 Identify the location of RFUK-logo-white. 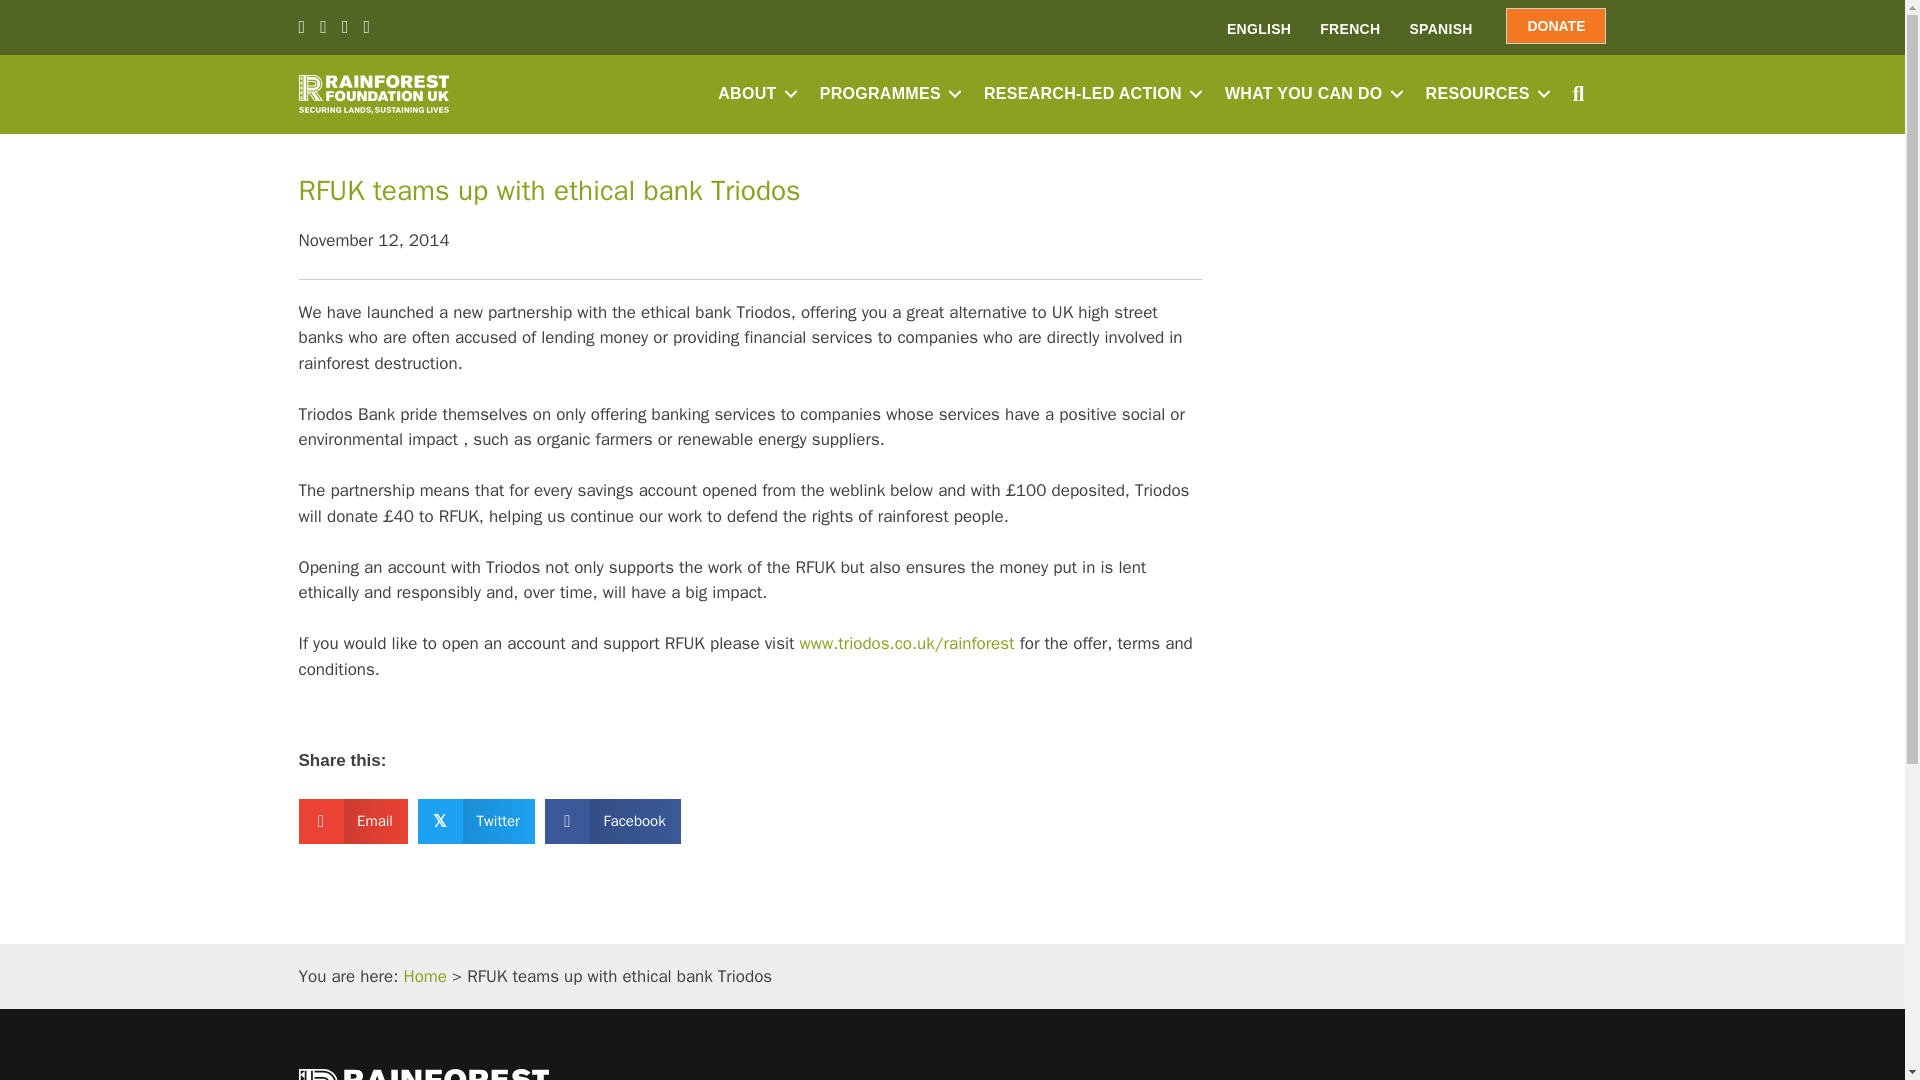
(372, 94).